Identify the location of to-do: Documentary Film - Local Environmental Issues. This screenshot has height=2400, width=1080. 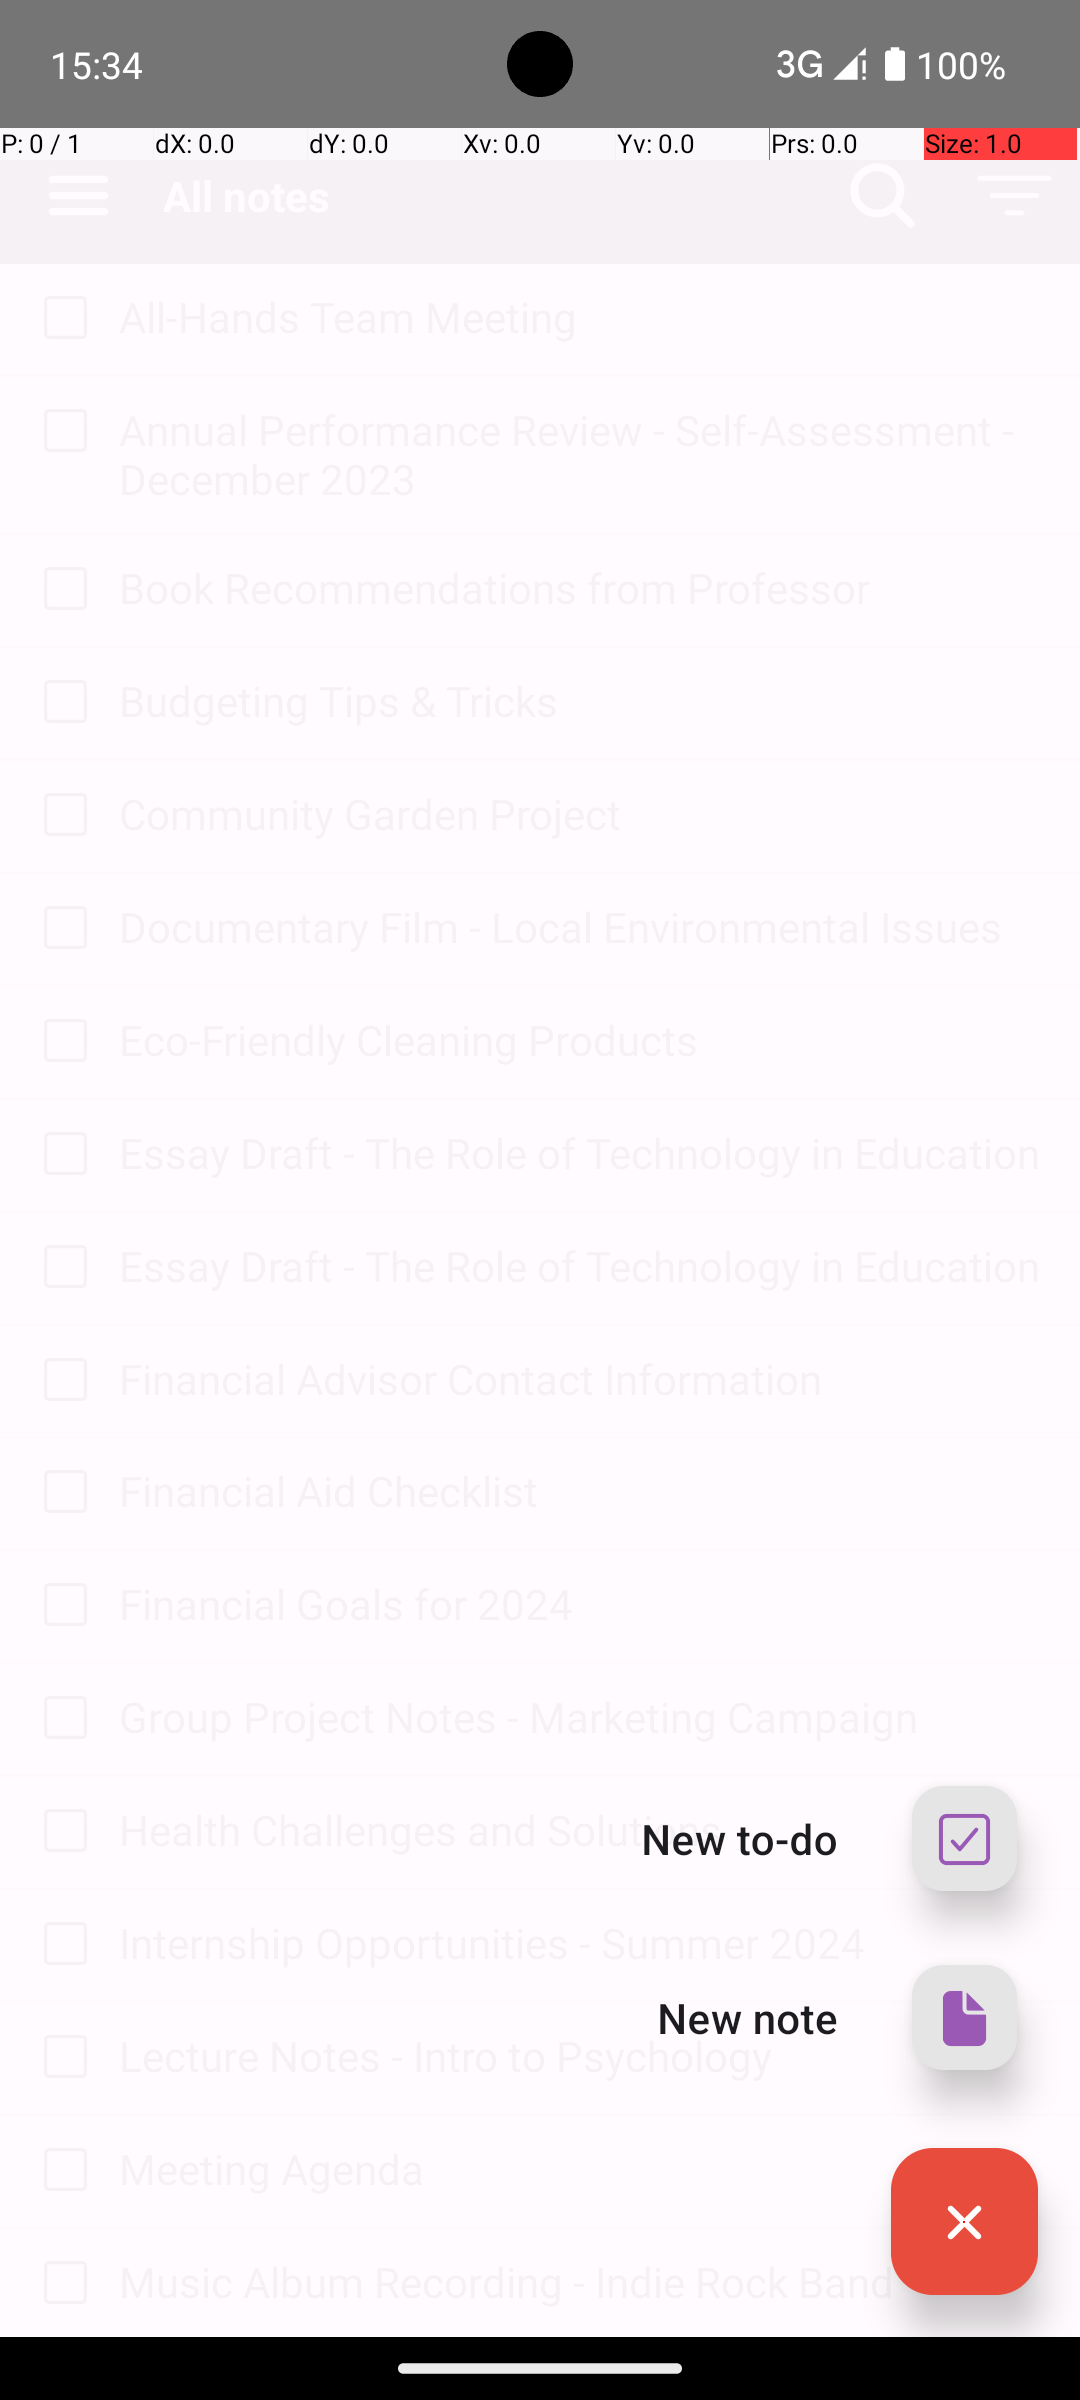
(60, 928).